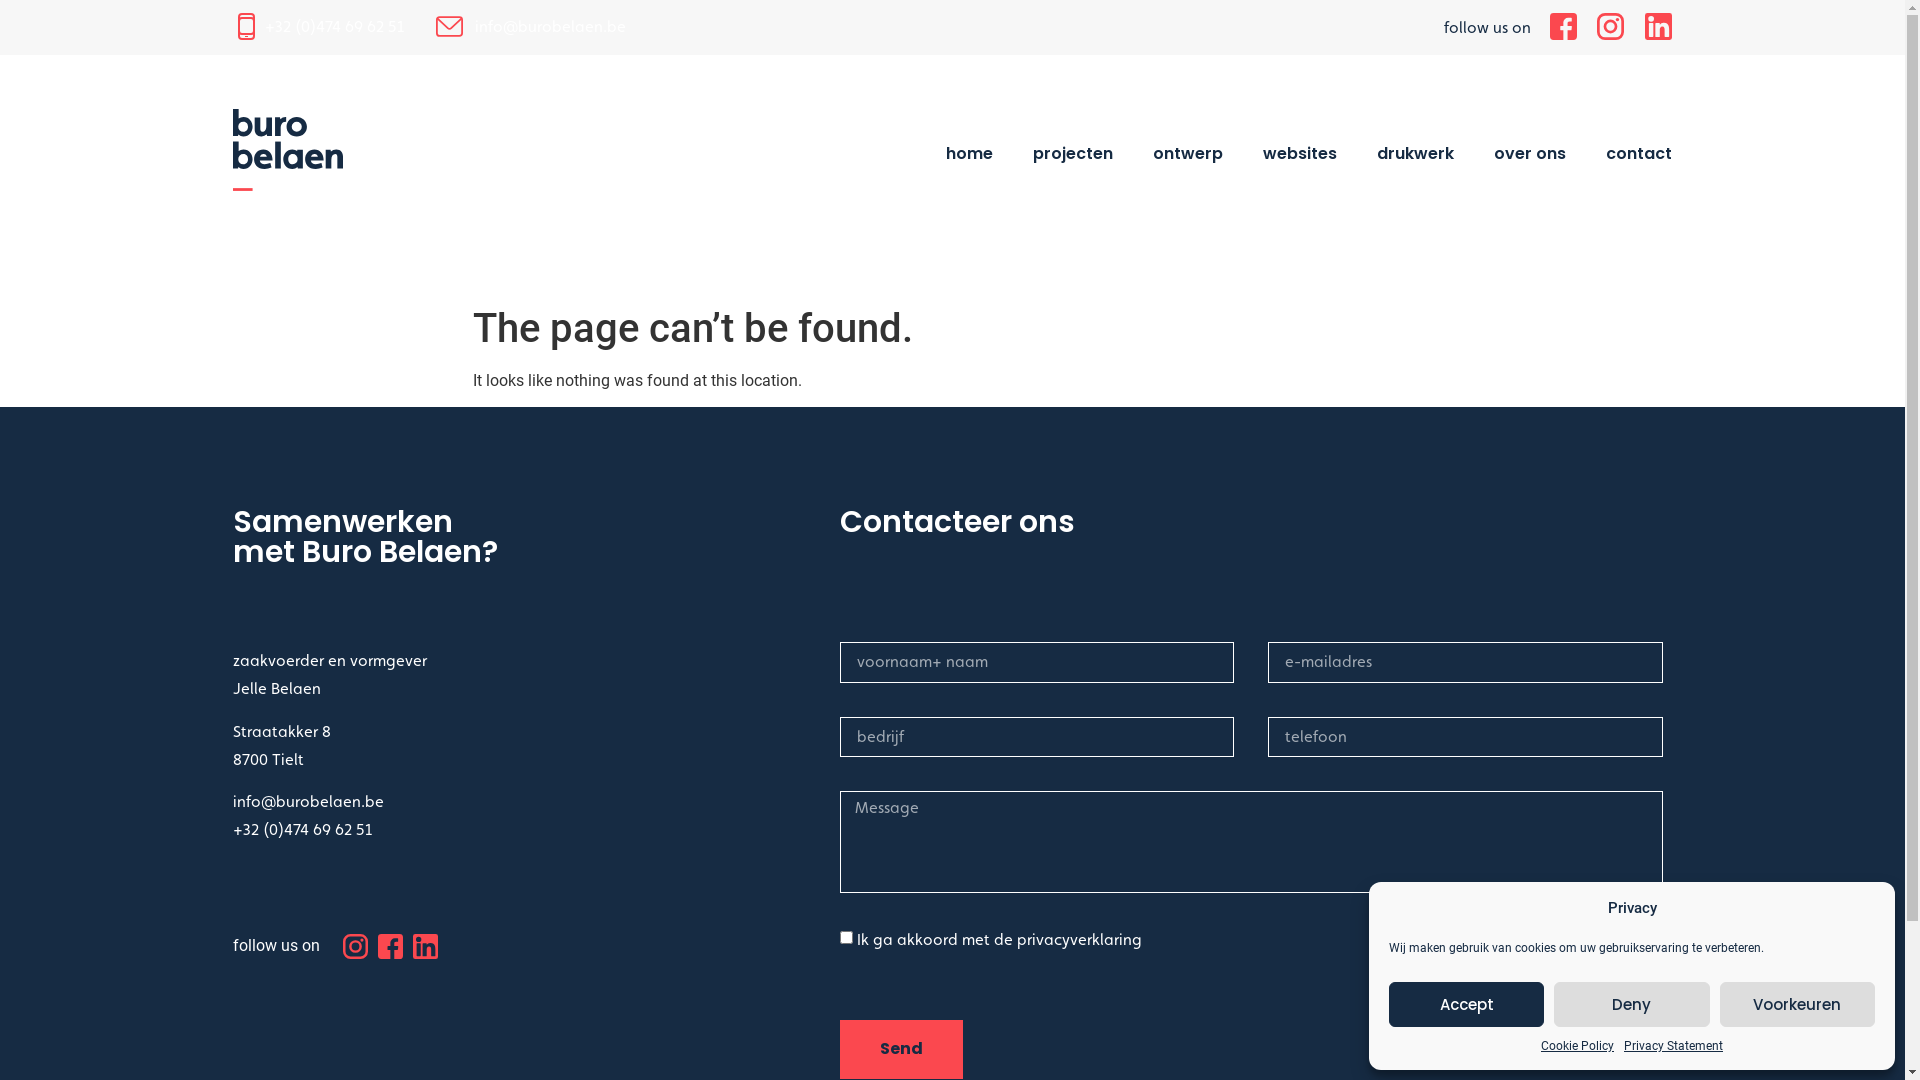  Describe the element at coordinates (308, 802) in the screenshot. I see `info@burobelaen.be` at that location.